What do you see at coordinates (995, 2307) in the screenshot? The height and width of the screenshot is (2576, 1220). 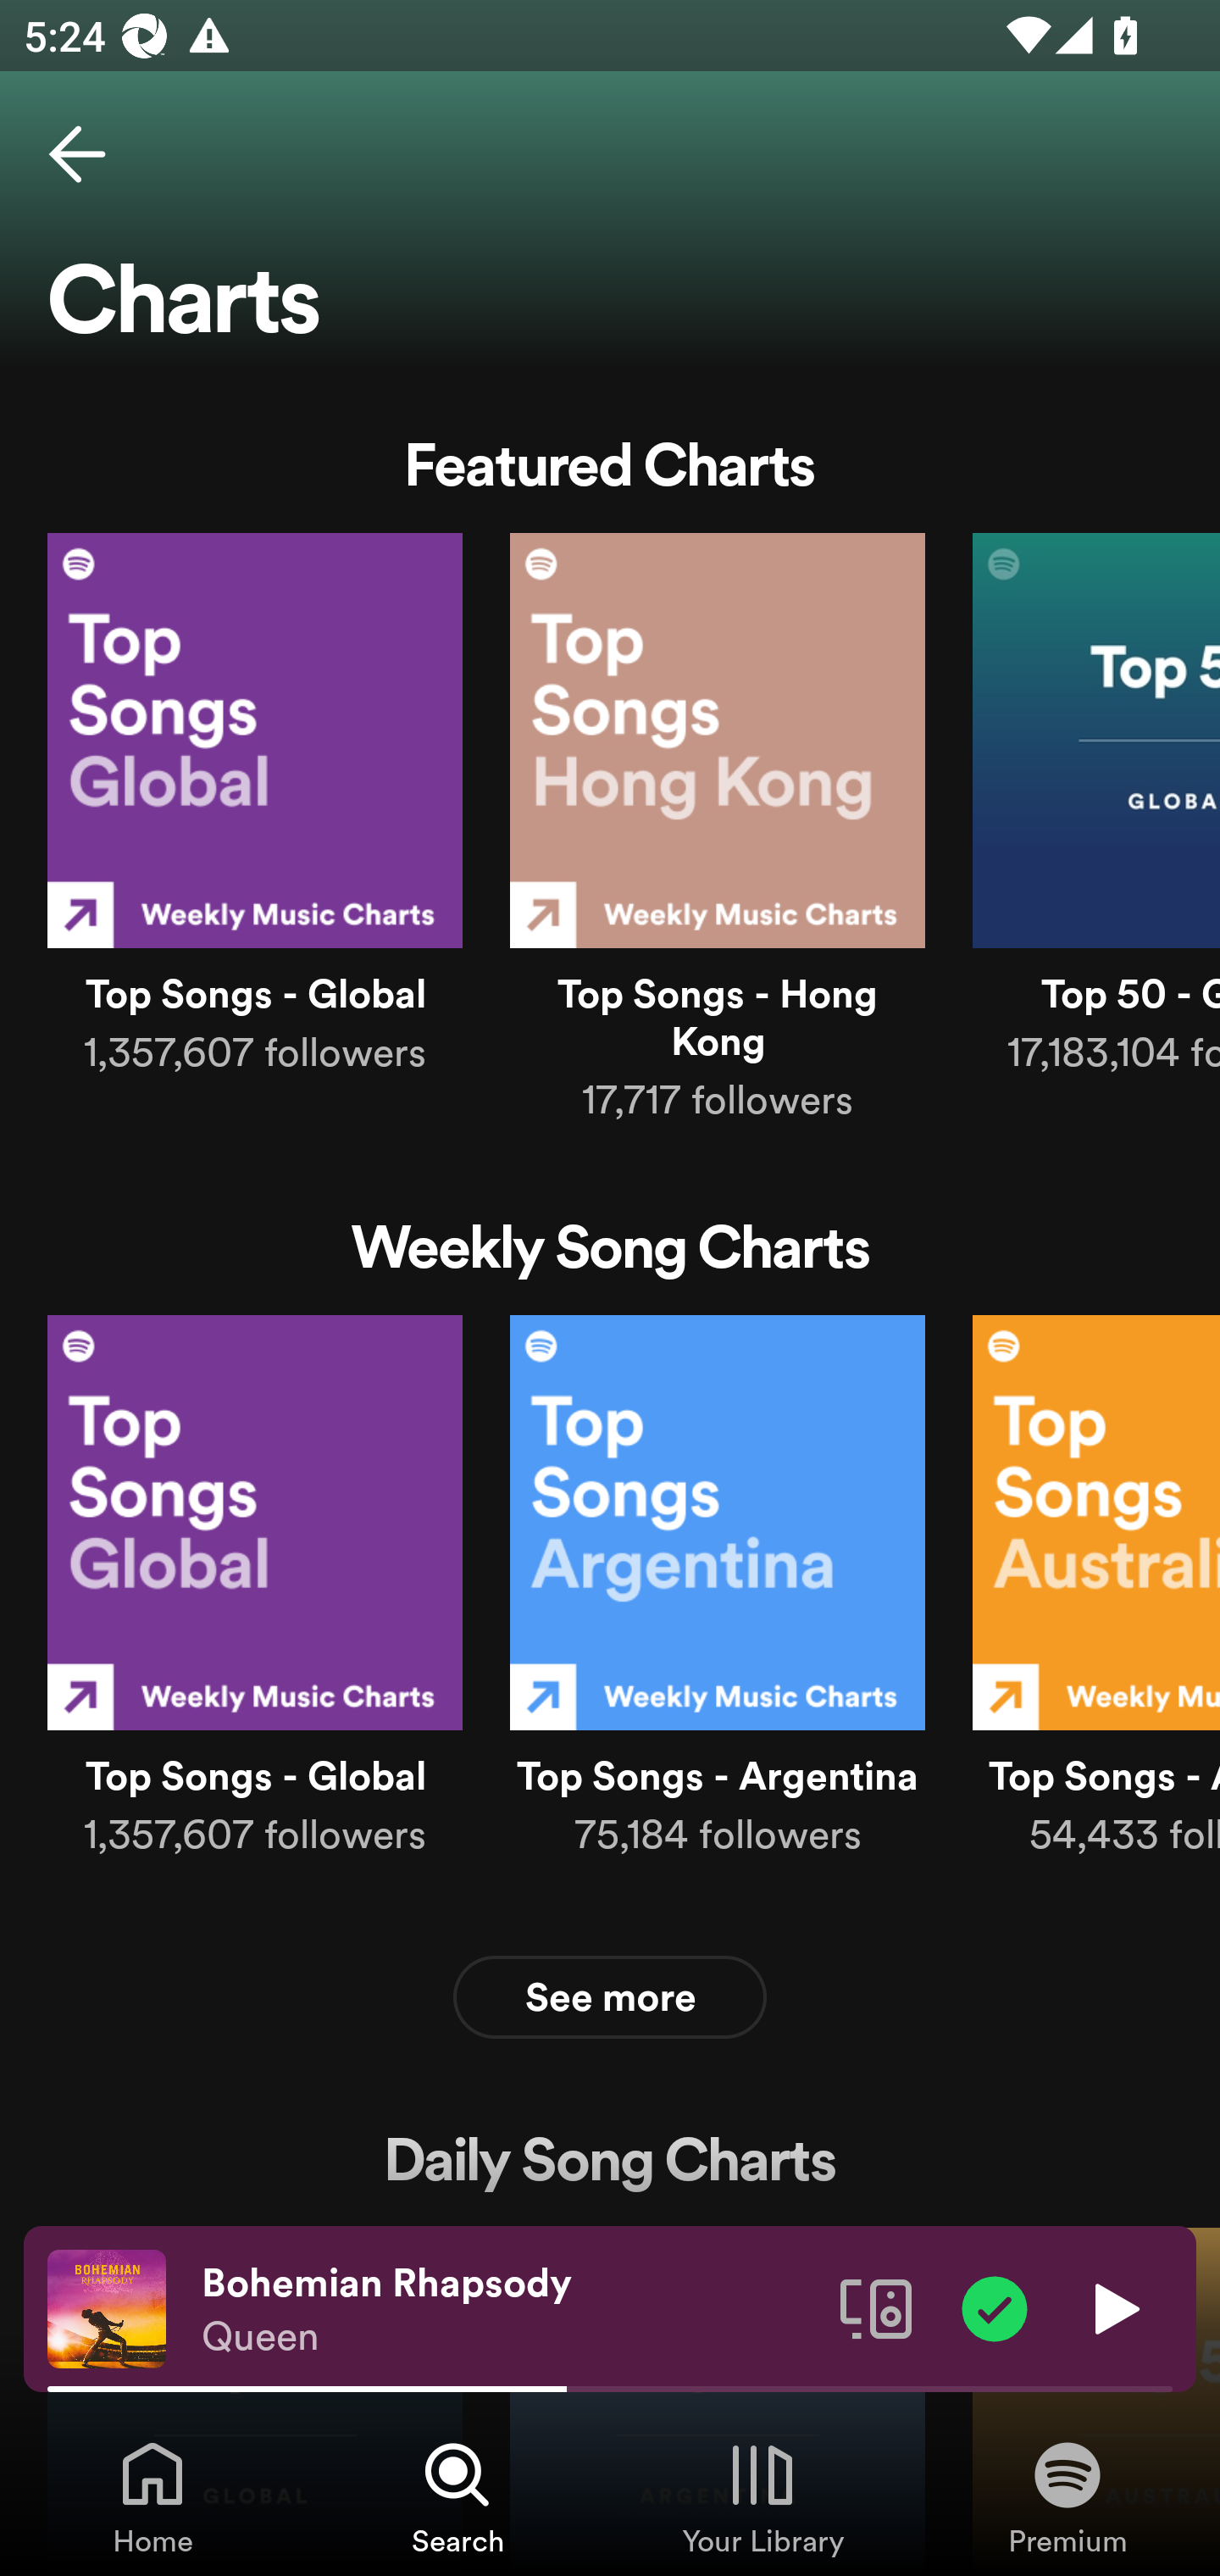 I see `Item added` at bounding box center [995, 2307].